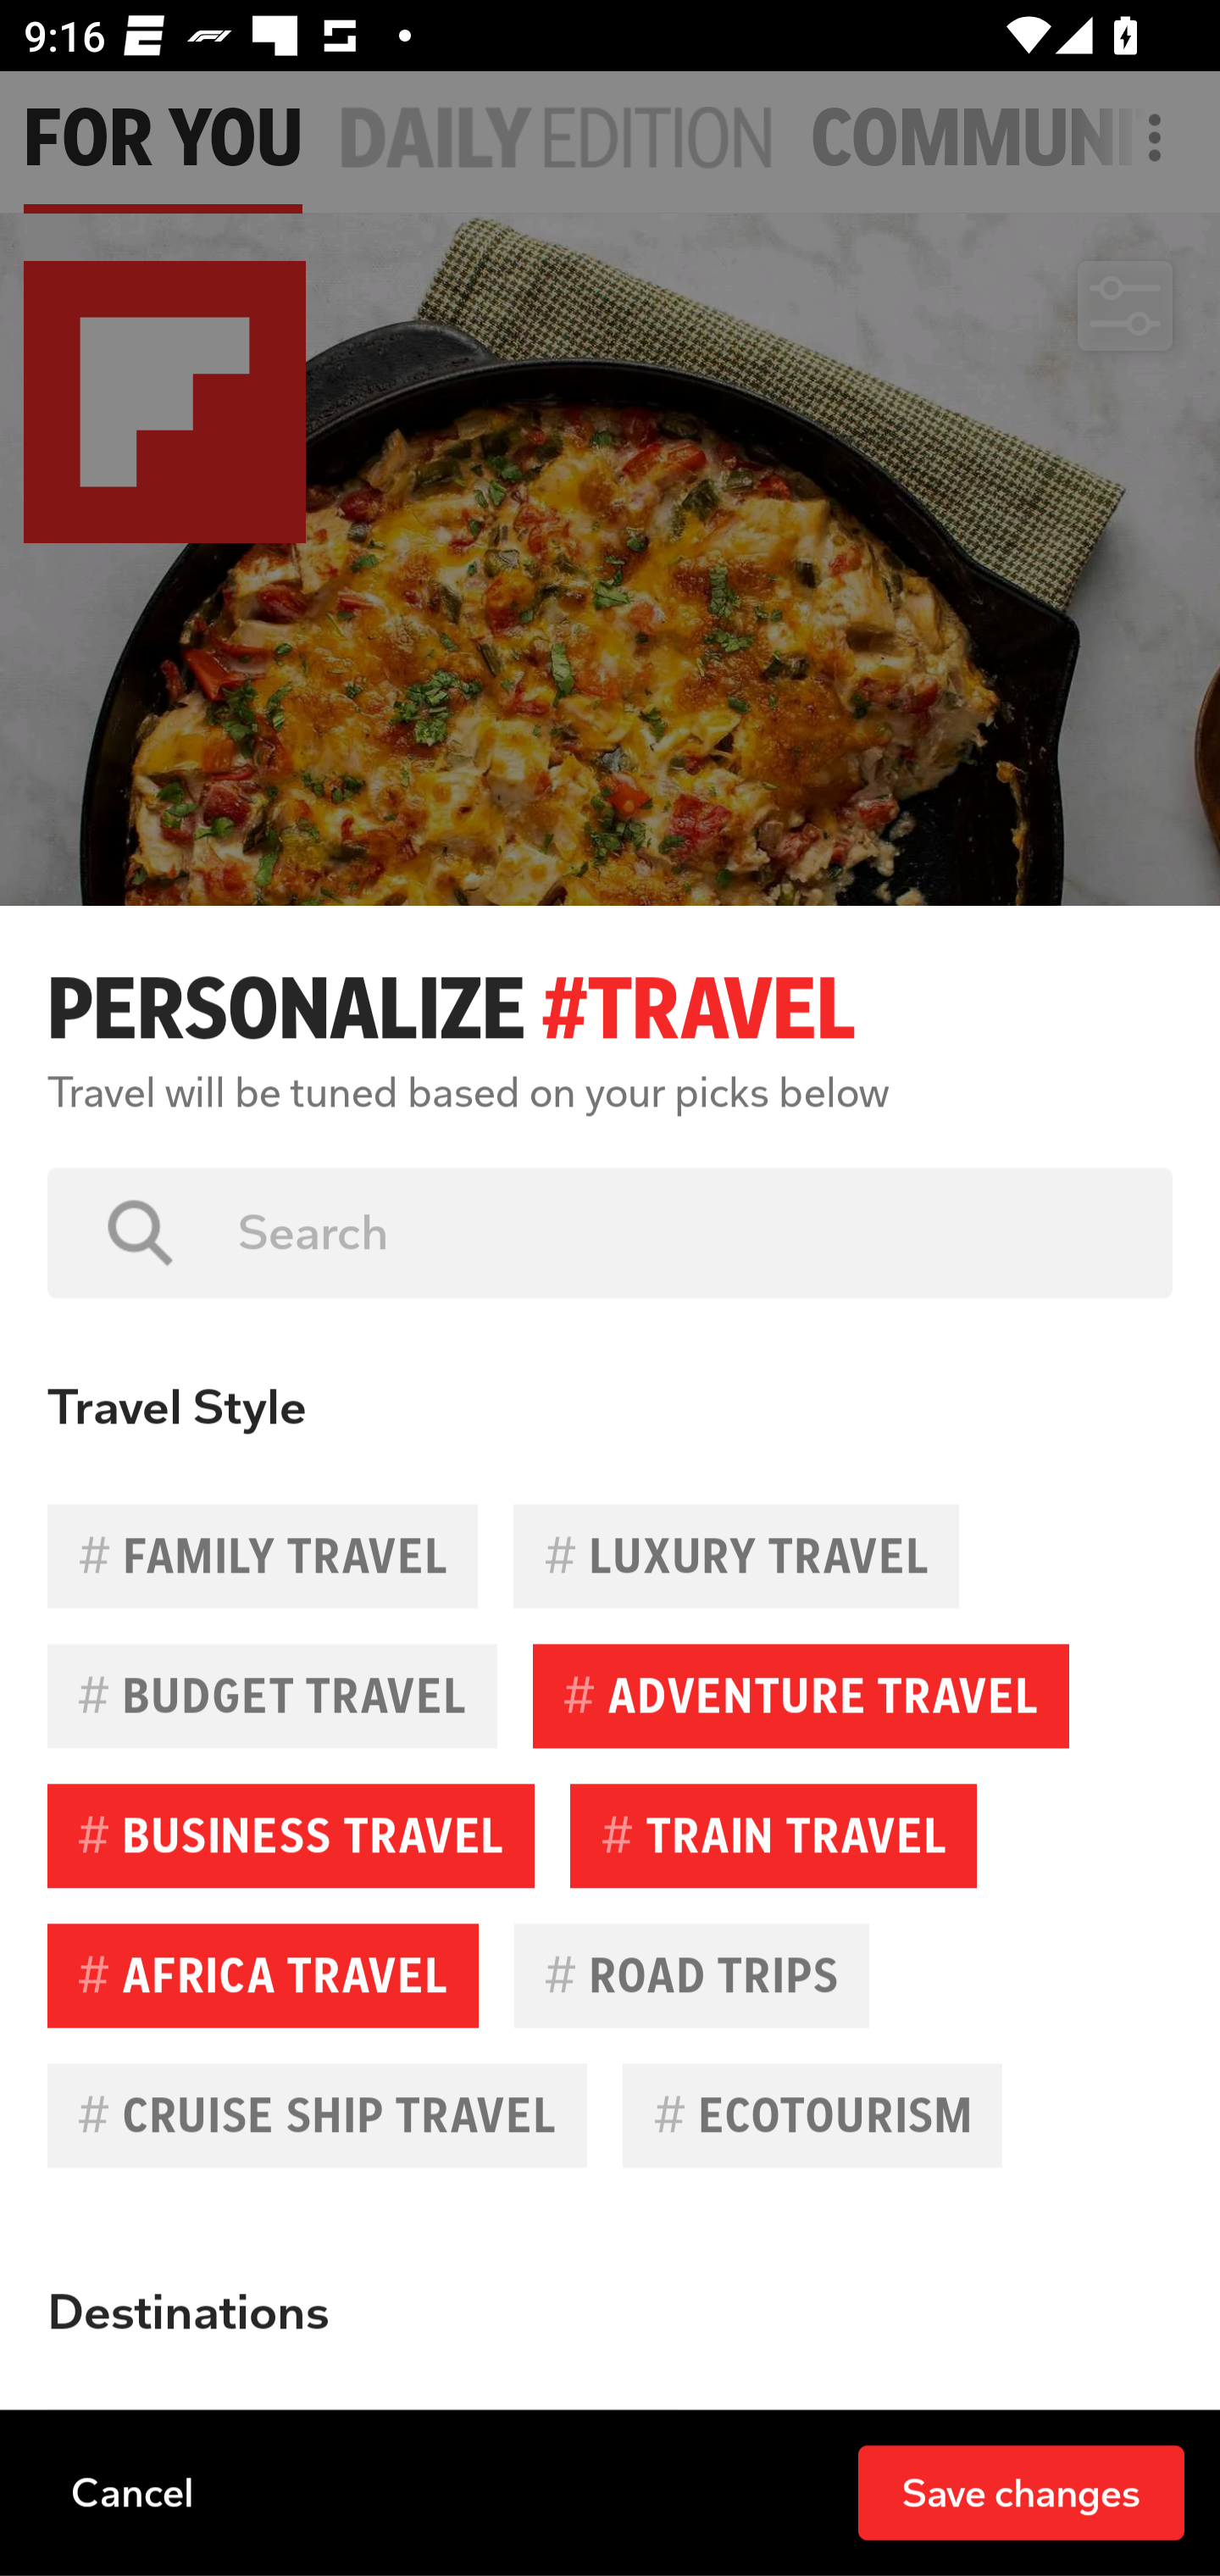 The width and height of the screenshot is (1220, 2576). I want to click on NPR · 11h Flip into Magazine, so click(305, 2362).